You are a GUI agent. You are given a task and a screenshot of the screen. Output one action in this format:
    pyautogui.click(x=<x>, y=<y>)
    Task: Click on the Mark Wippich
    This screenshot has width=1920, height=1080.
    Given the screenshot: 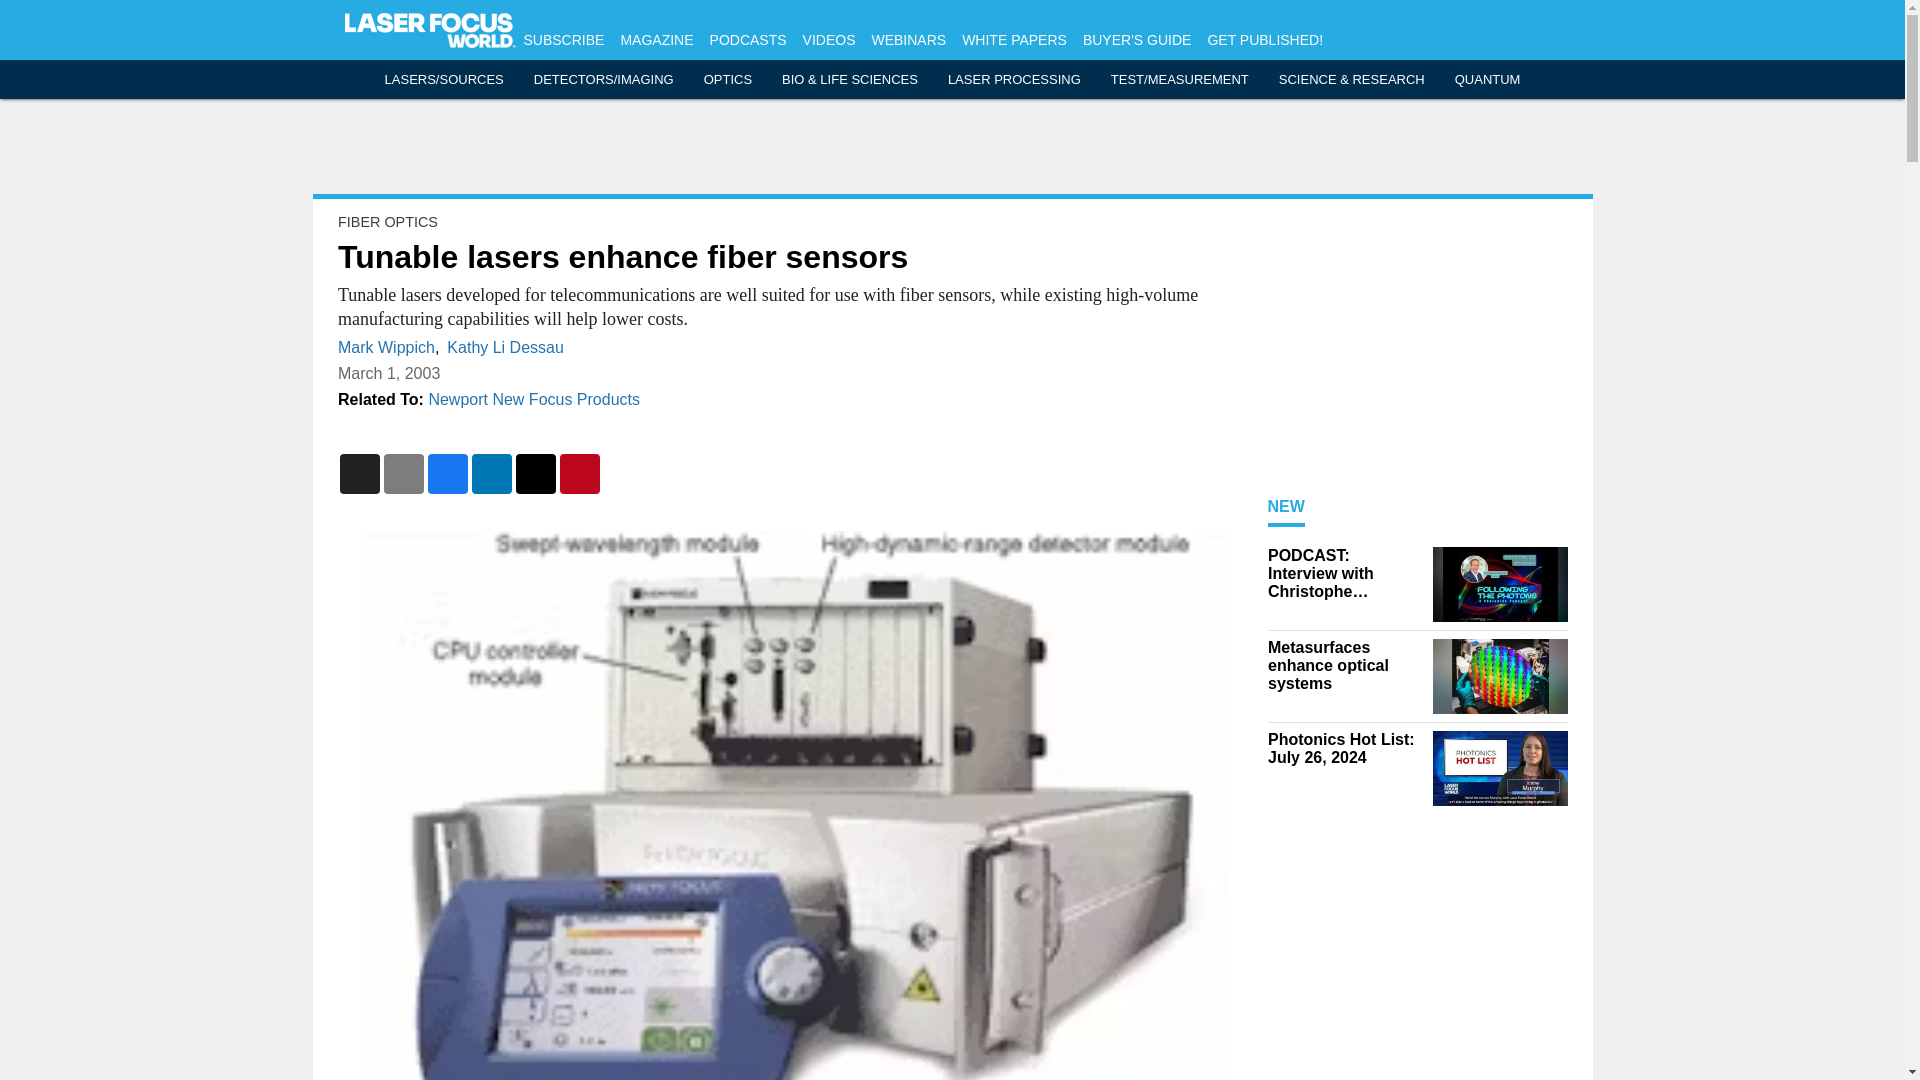 What is the action you would take?
    pyautogui.click(x=386, y=348)
    